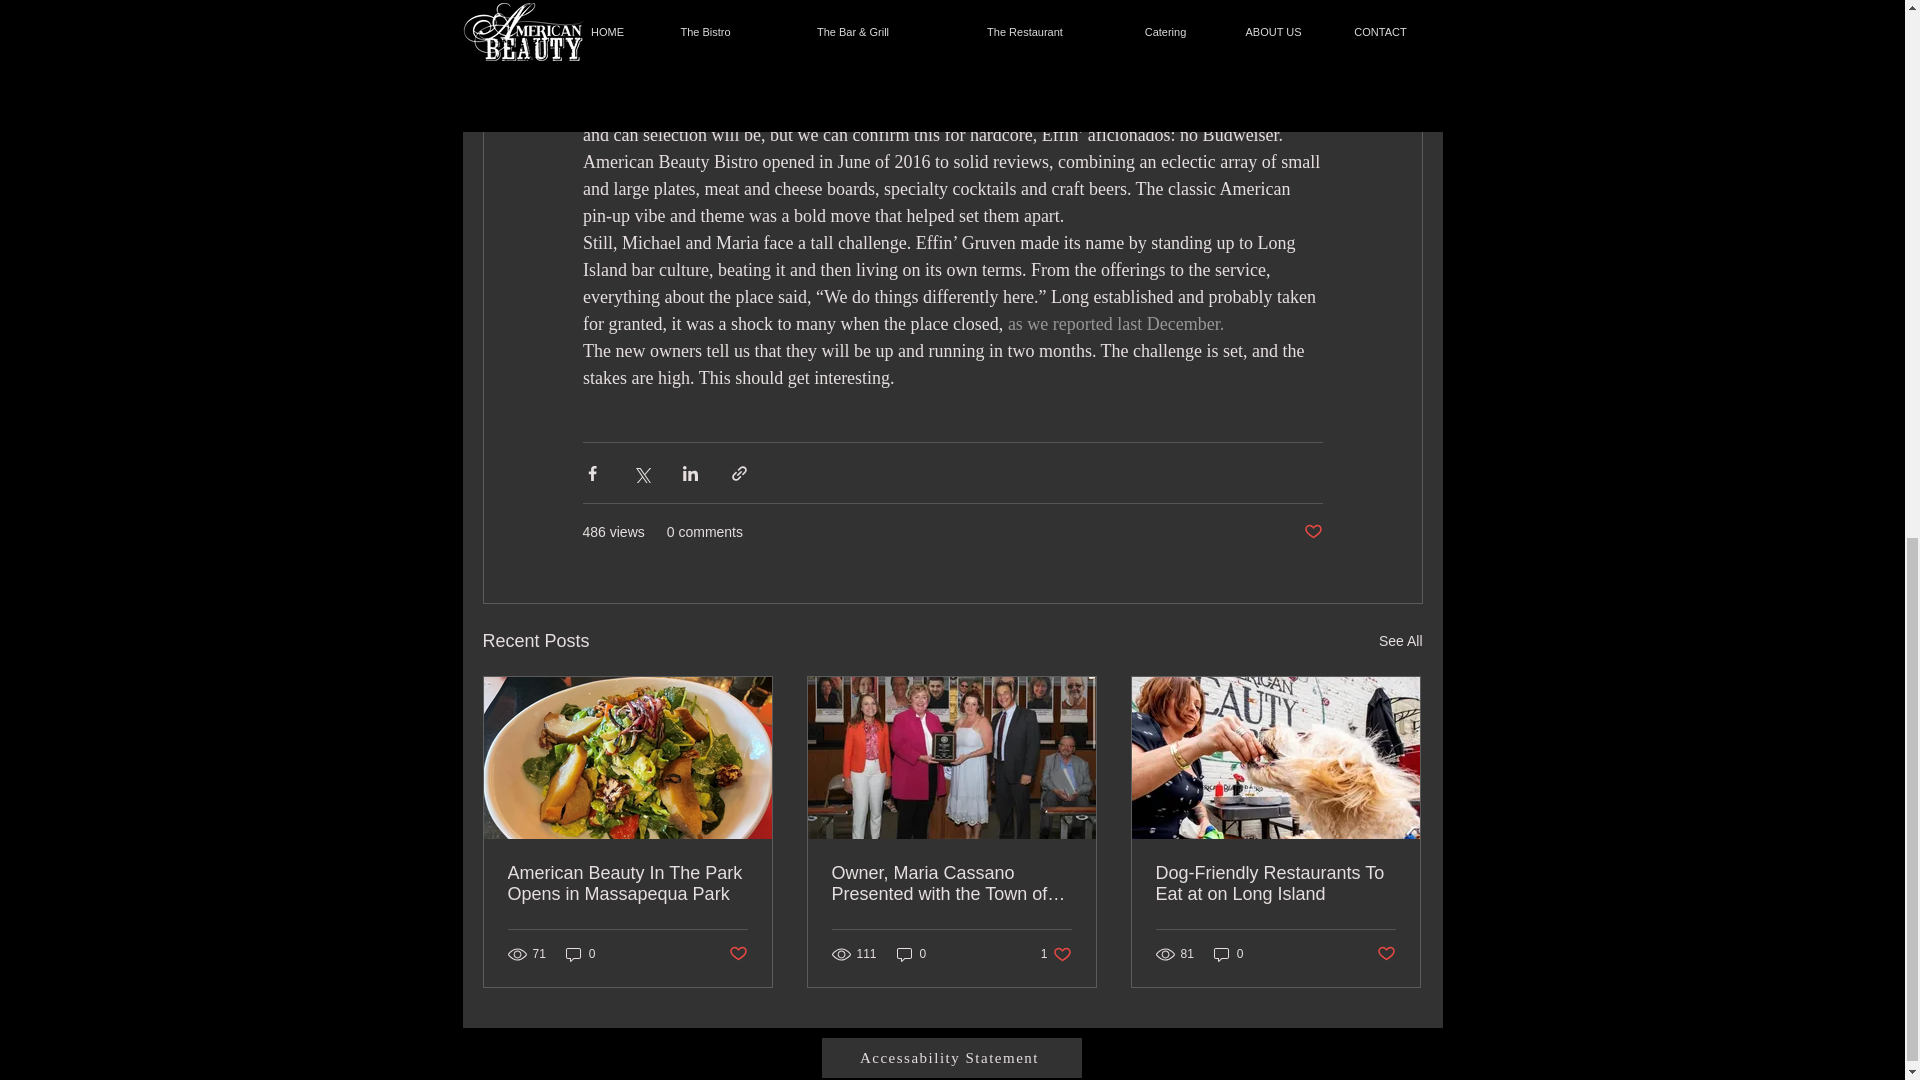 This screenshot has width=1920, height=1080. What do you see at coordinates (1312, 532) in the screenshot?
I see `Post not marked as liked` at bounding box center [1312, 532].